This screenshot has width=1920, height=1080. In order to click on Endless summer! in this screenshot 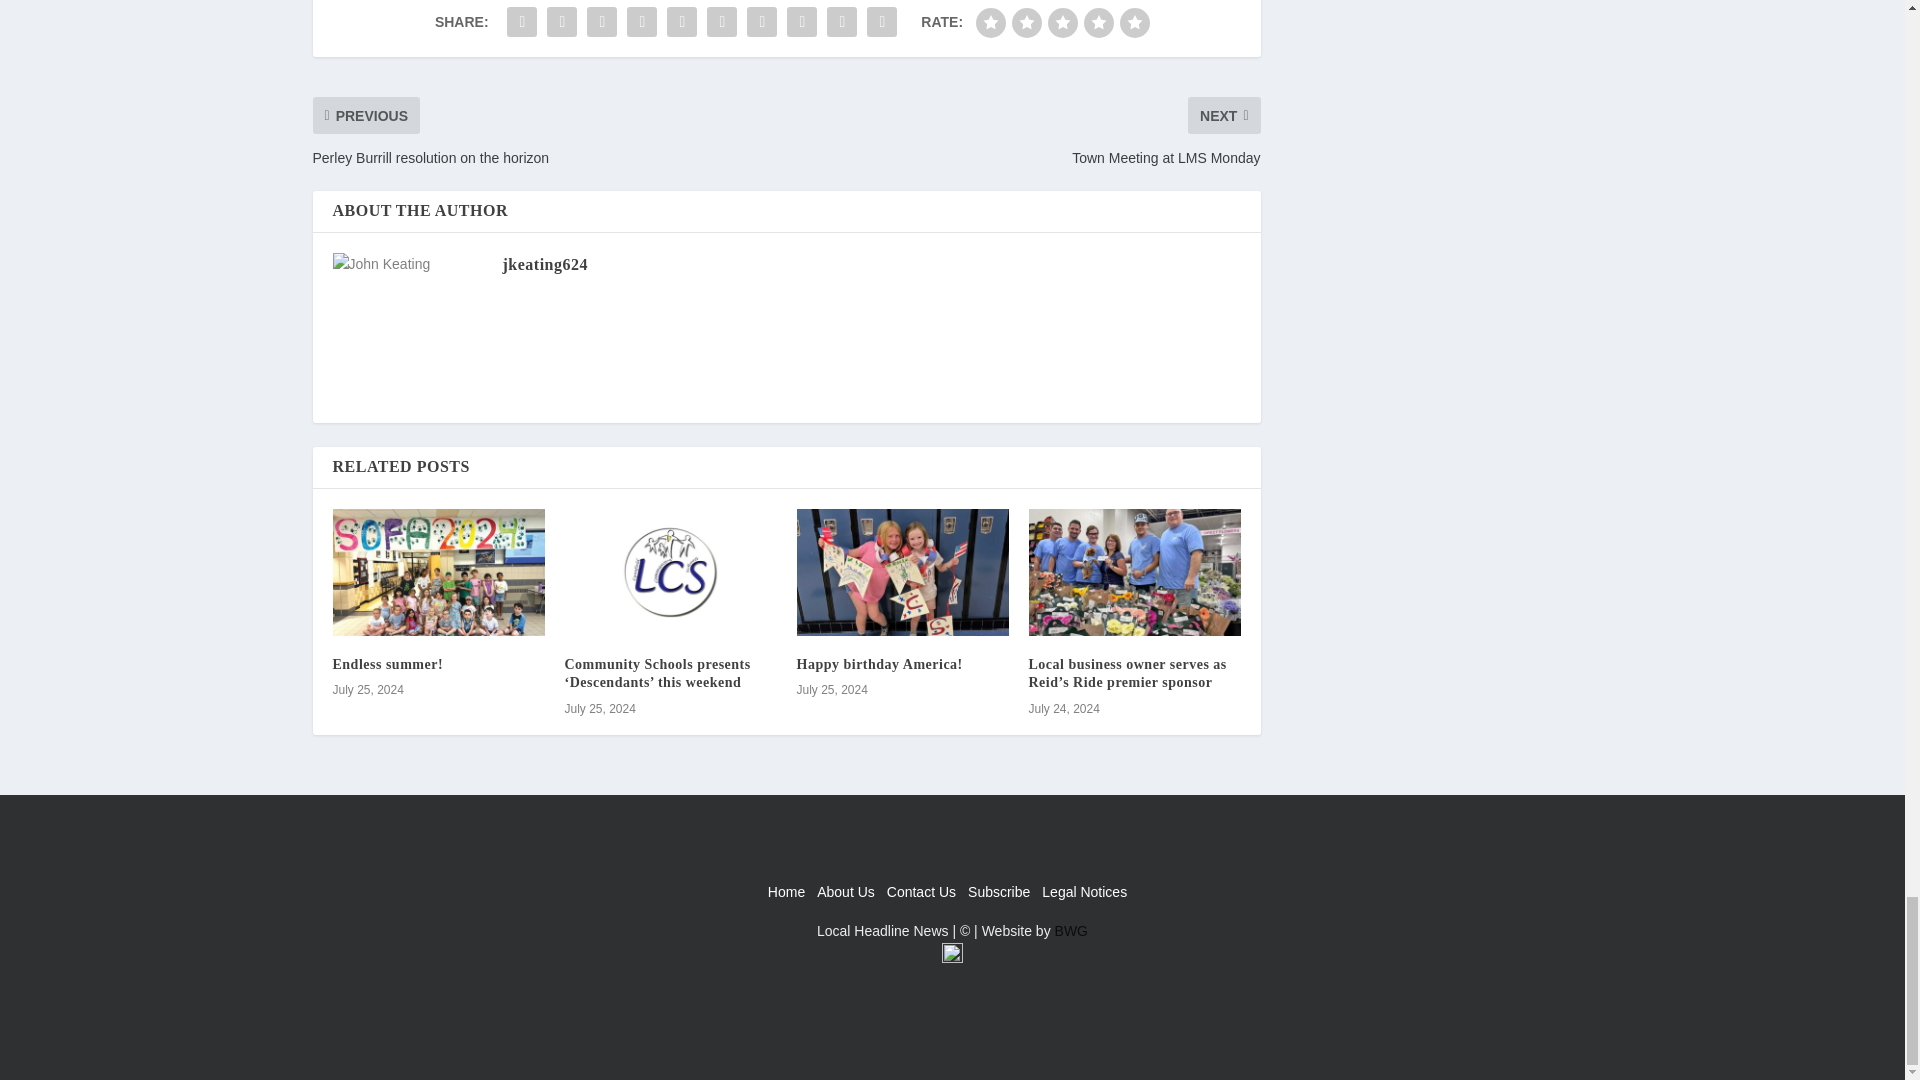, I will do `click(388, 664)`.